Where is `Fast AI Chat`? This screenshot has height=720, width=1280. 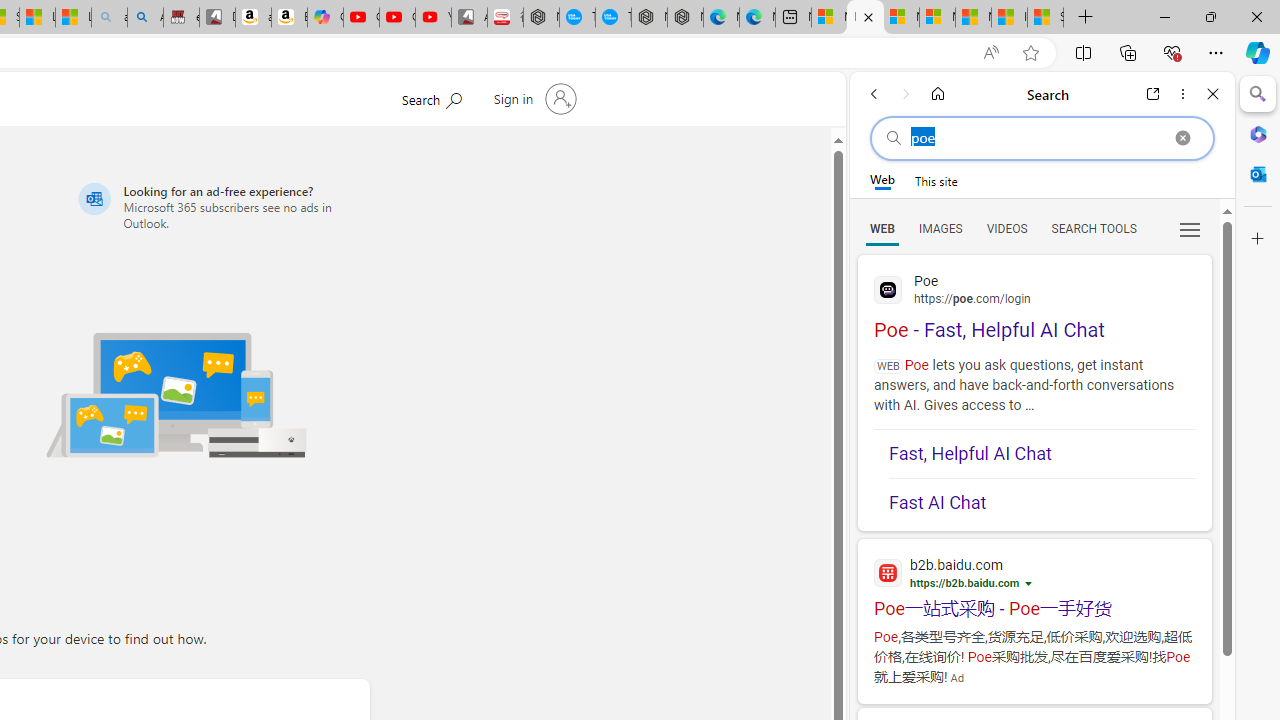 Fast AI Chat is located at coordinates (1042, 502).